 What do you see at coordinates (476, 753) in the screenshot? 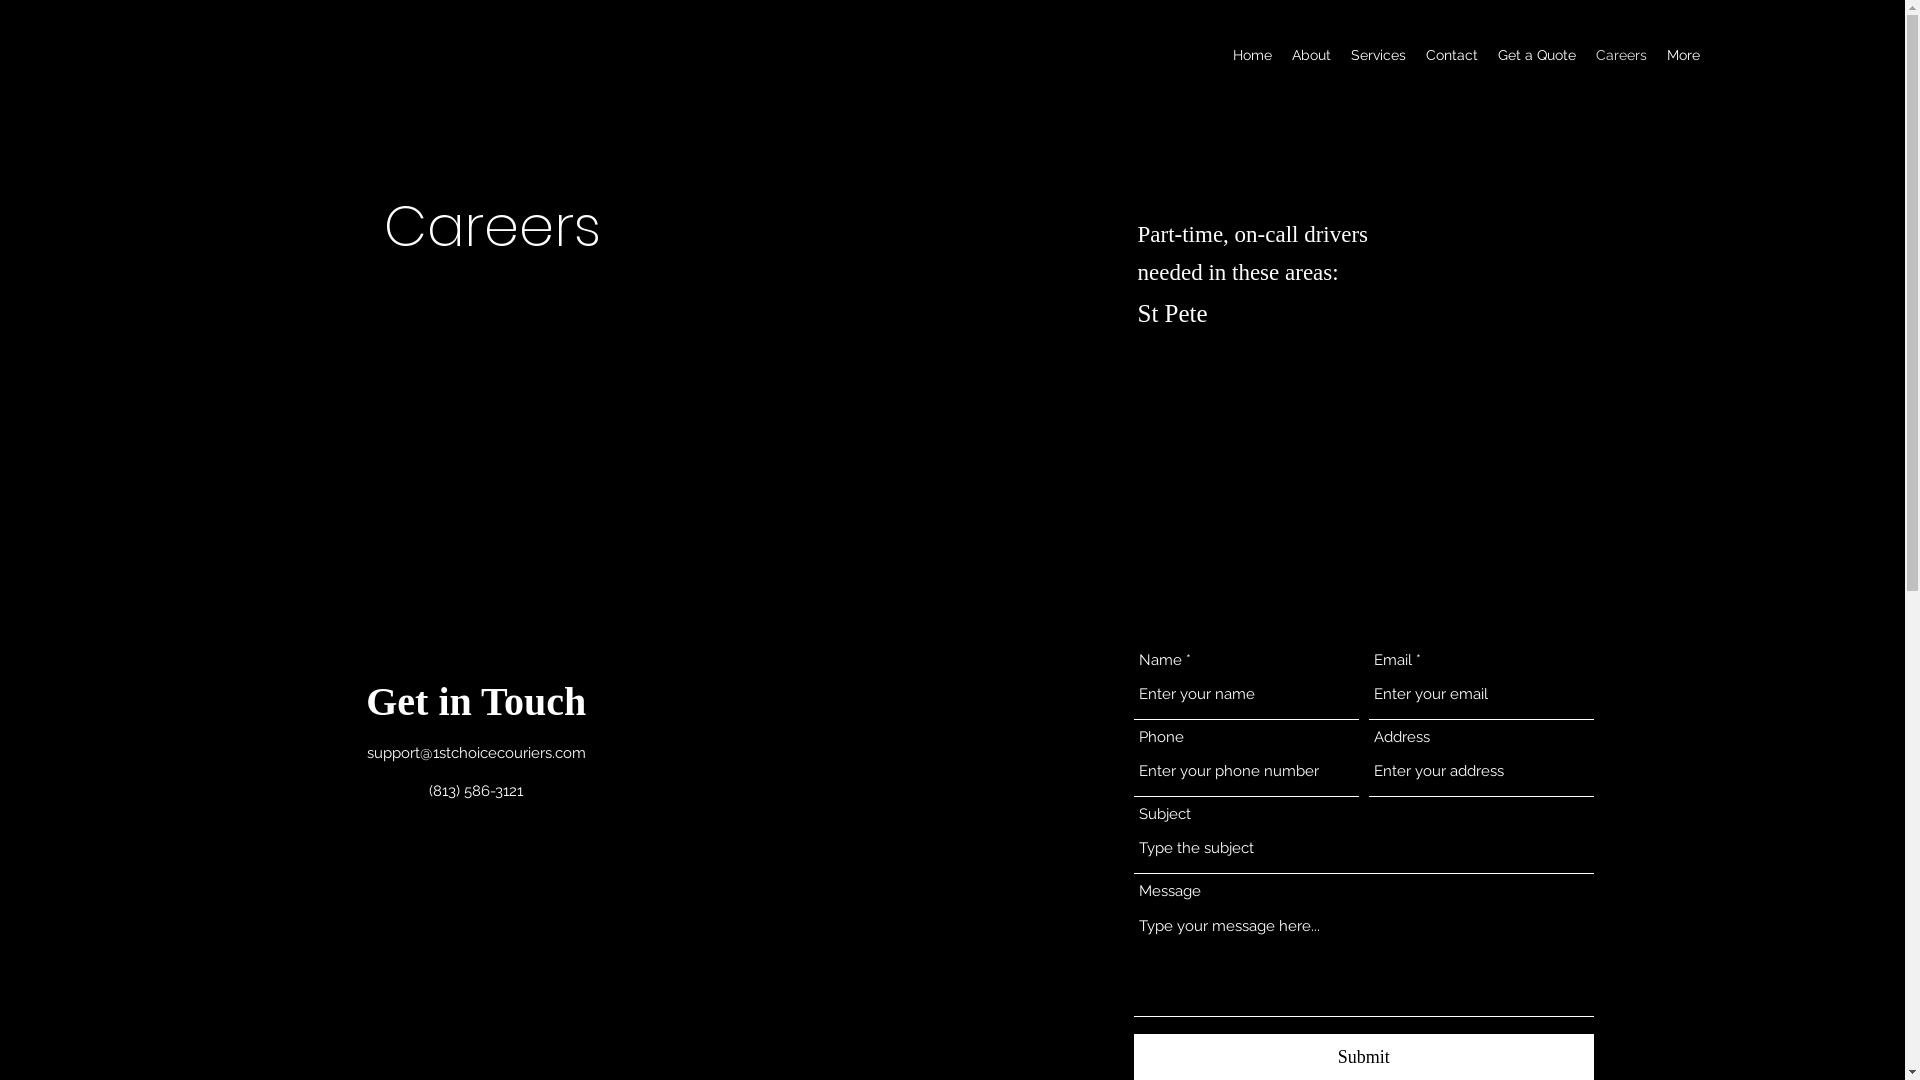
I see `support@1stchoicecouriers.com` at bounding box center [476, 753].